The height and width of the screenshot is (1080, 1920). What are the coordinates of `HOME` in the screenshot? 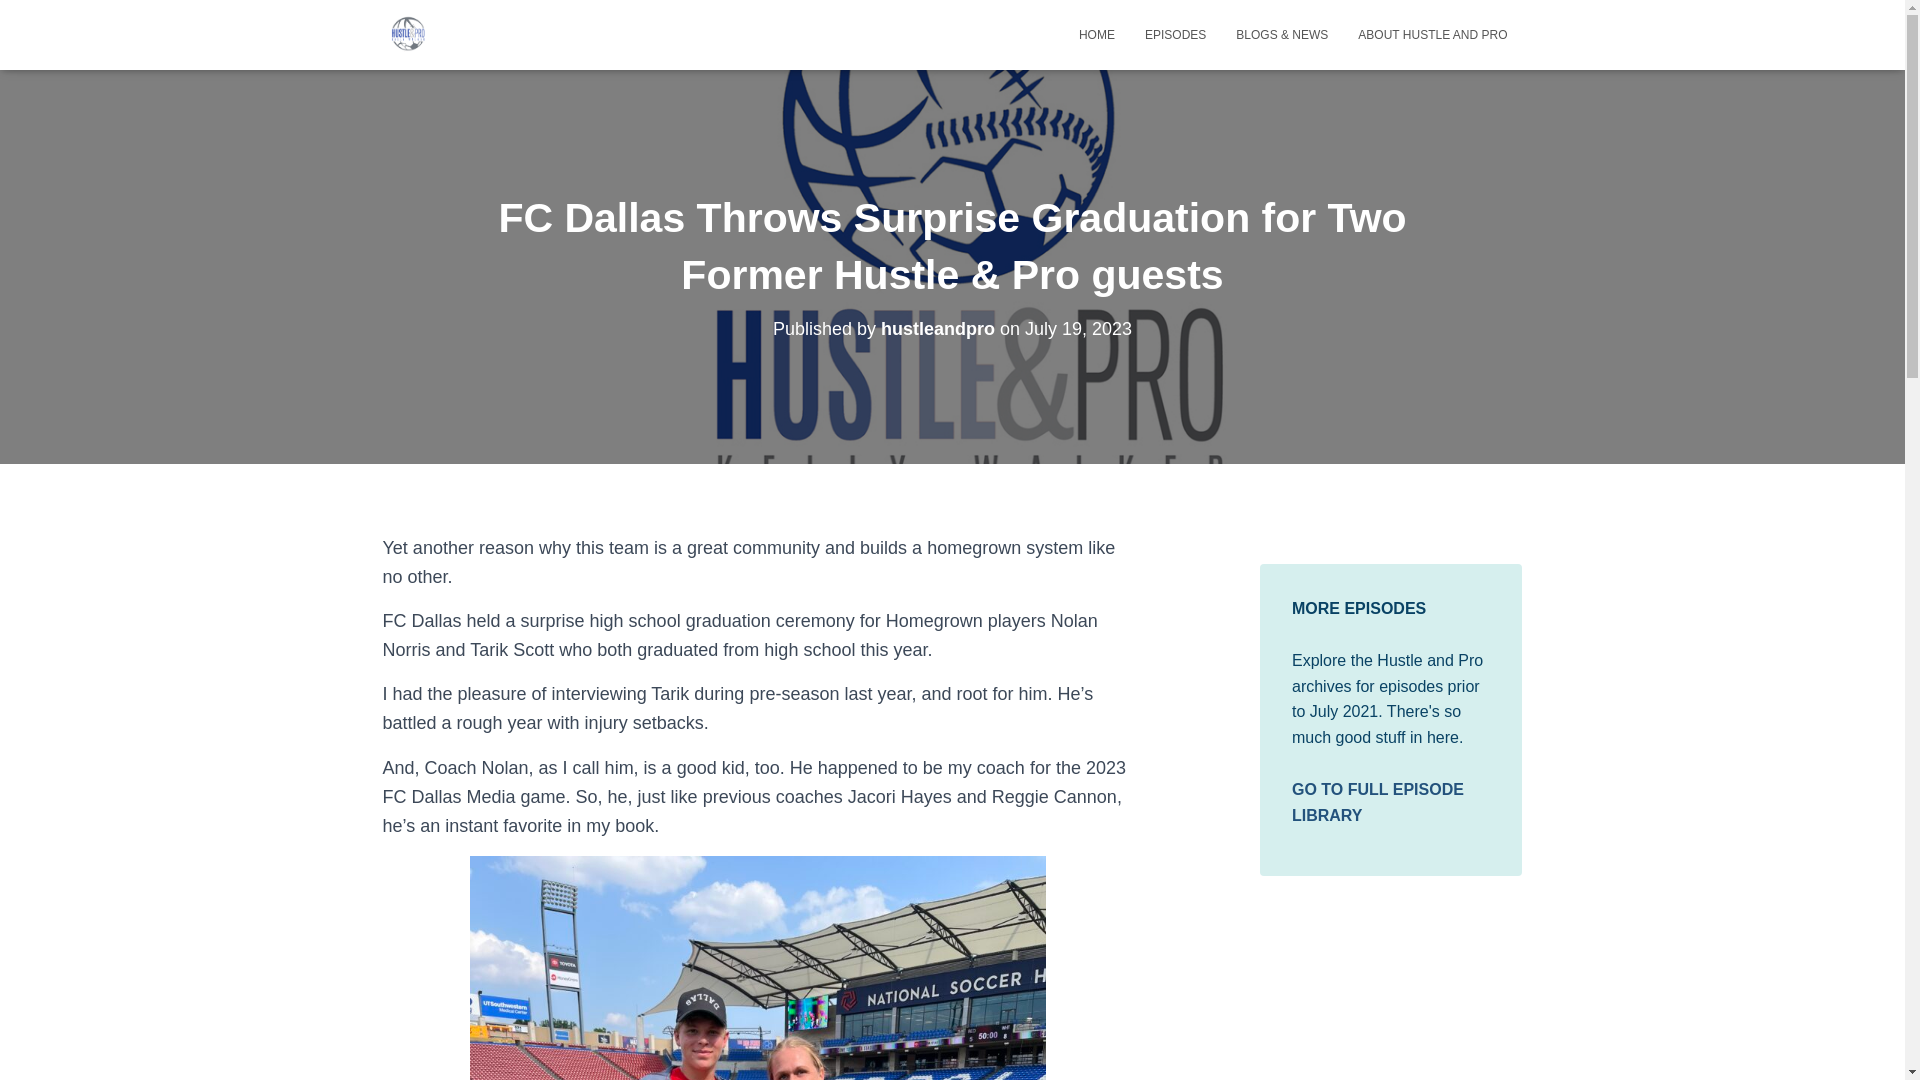 It's located at (1096, 34).